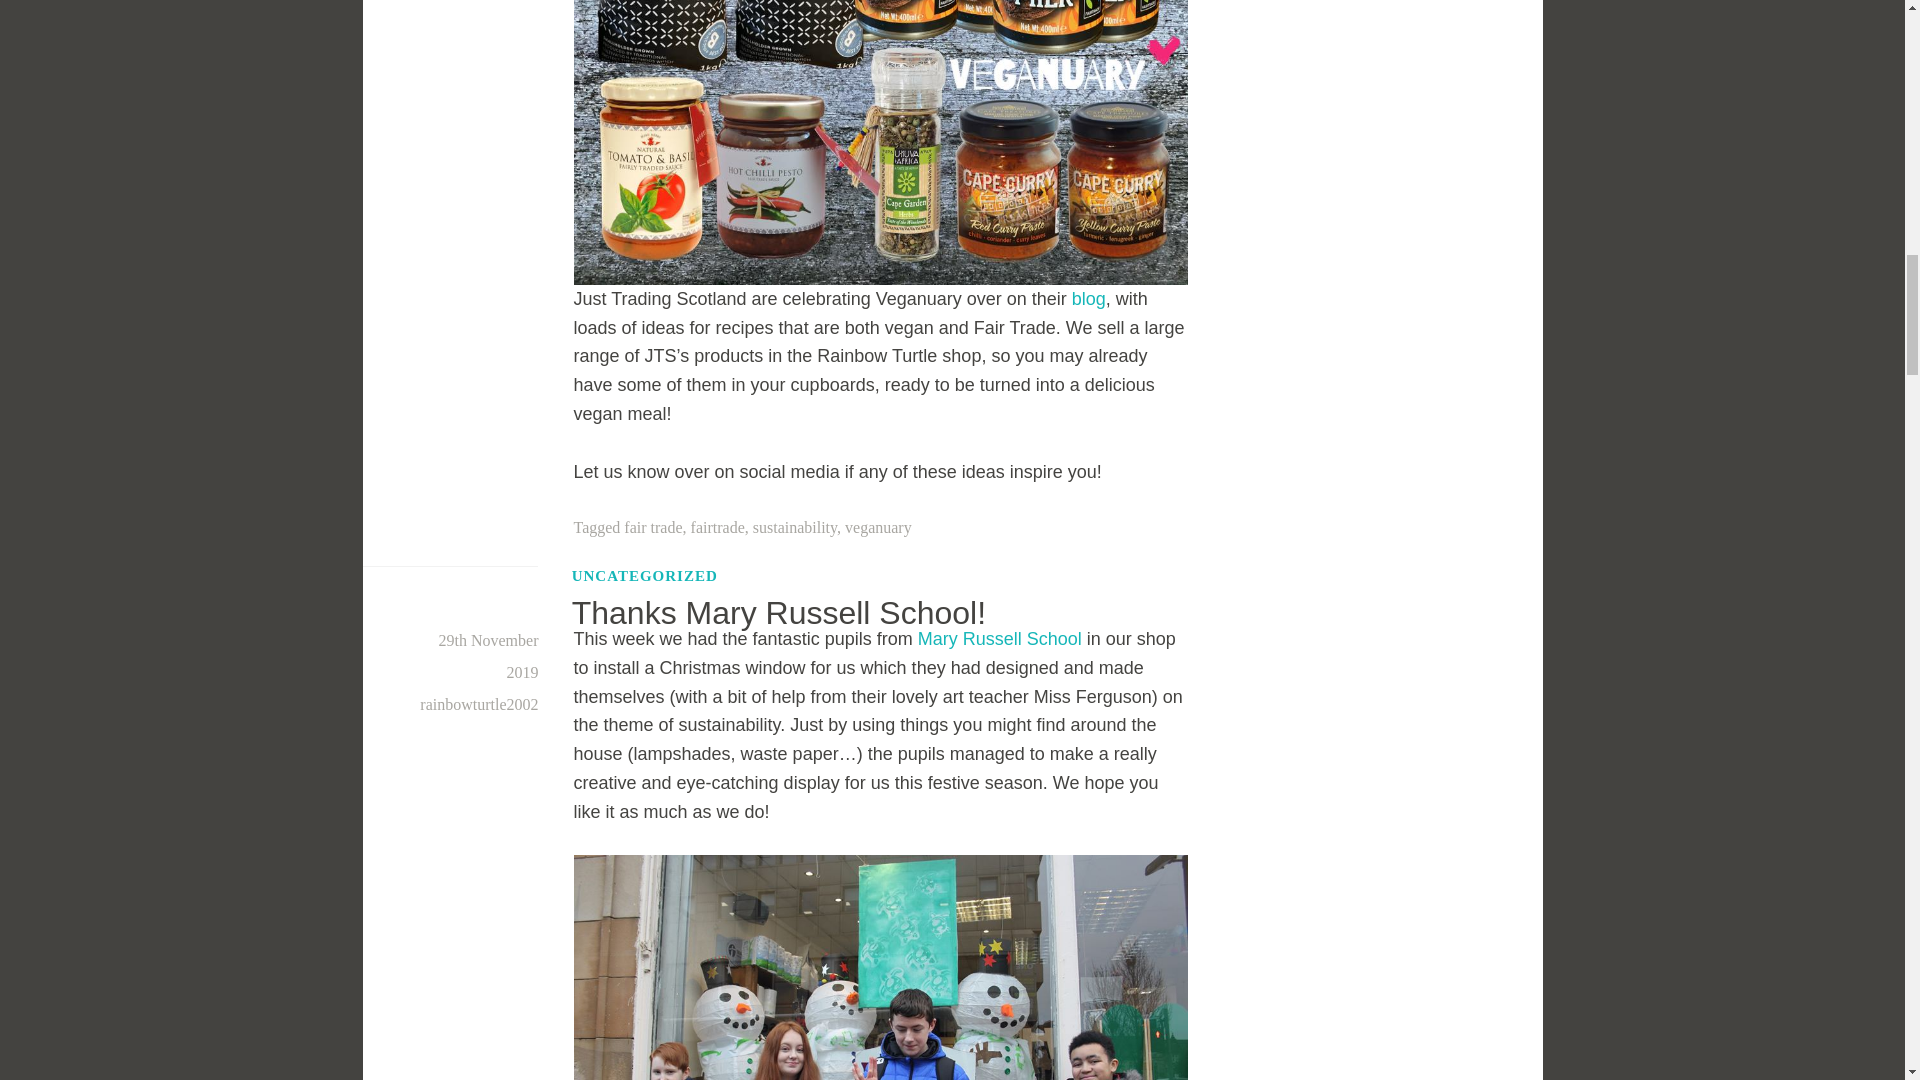  What do you see at coordinates (652, 527) in the screenshot?
I see `fair trade` at bounding box center [652, 527].